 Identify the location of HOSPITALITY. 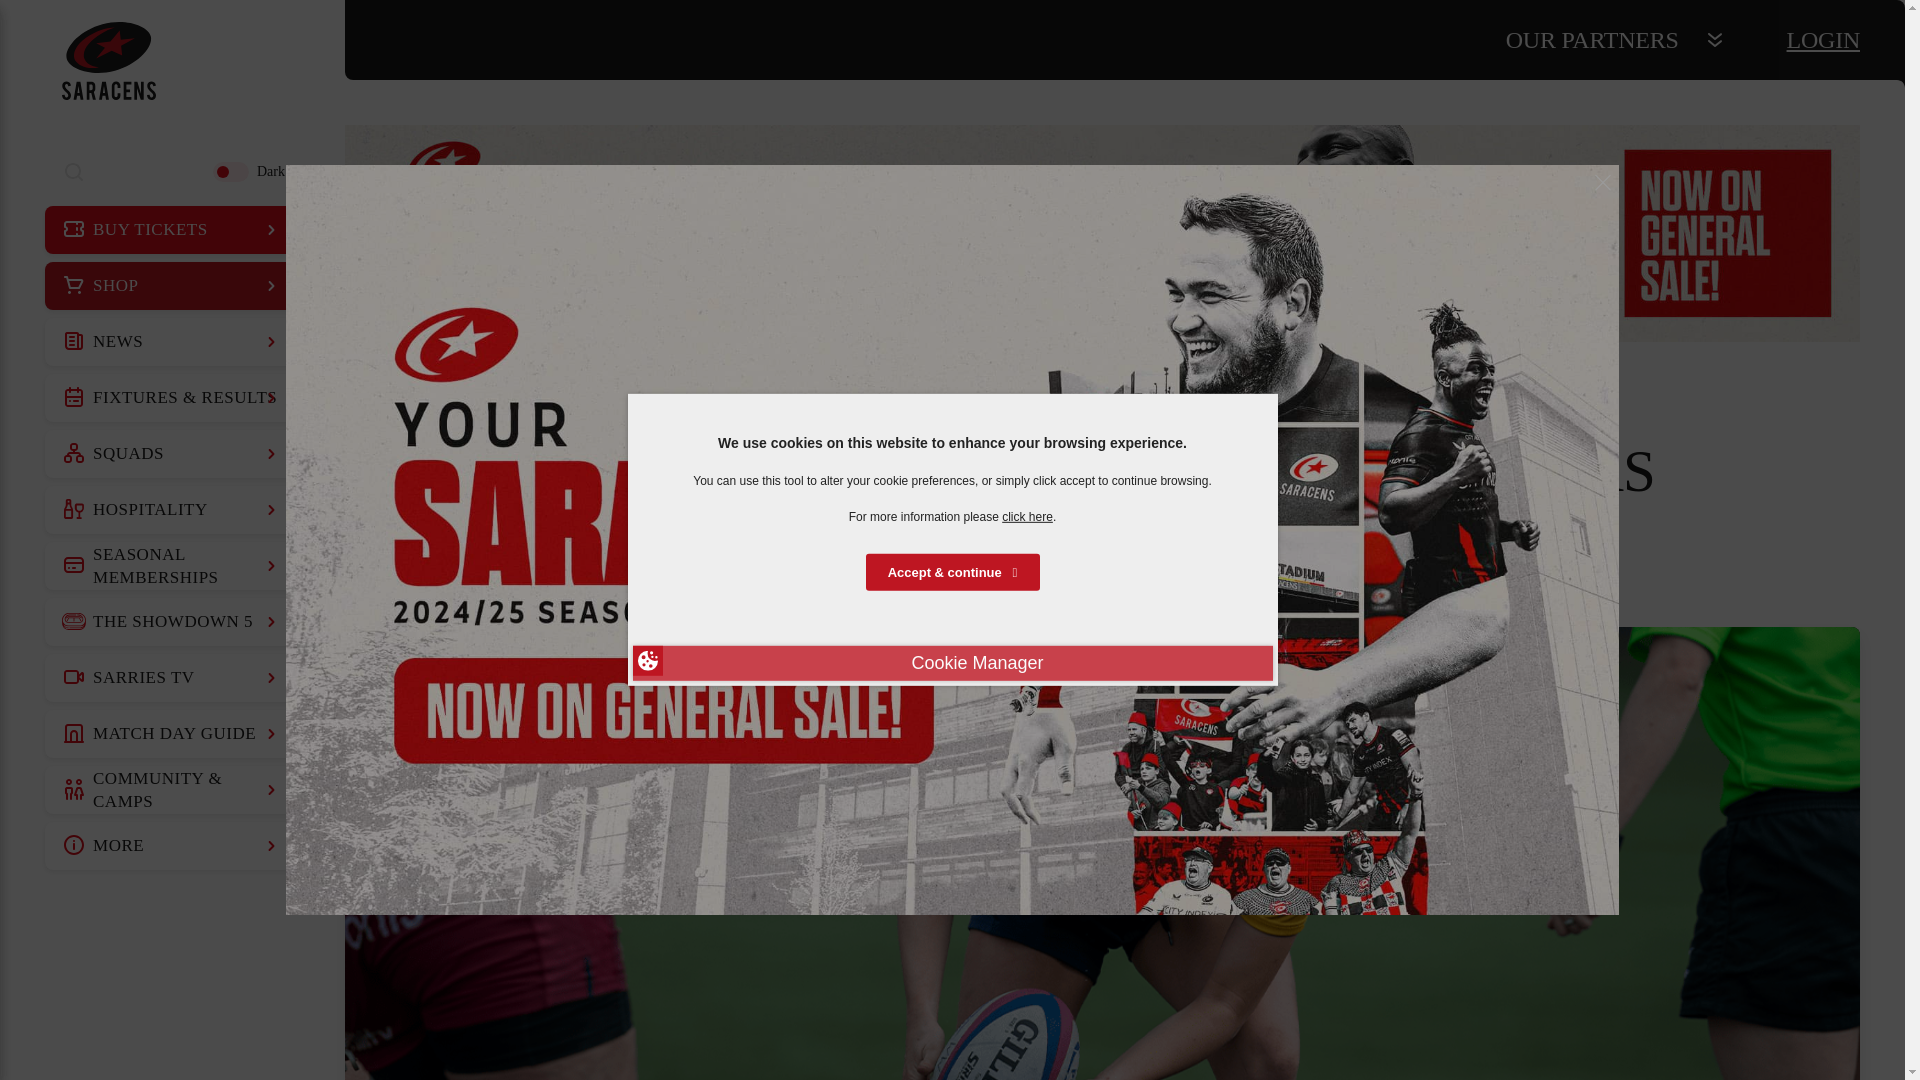
(172, 510).